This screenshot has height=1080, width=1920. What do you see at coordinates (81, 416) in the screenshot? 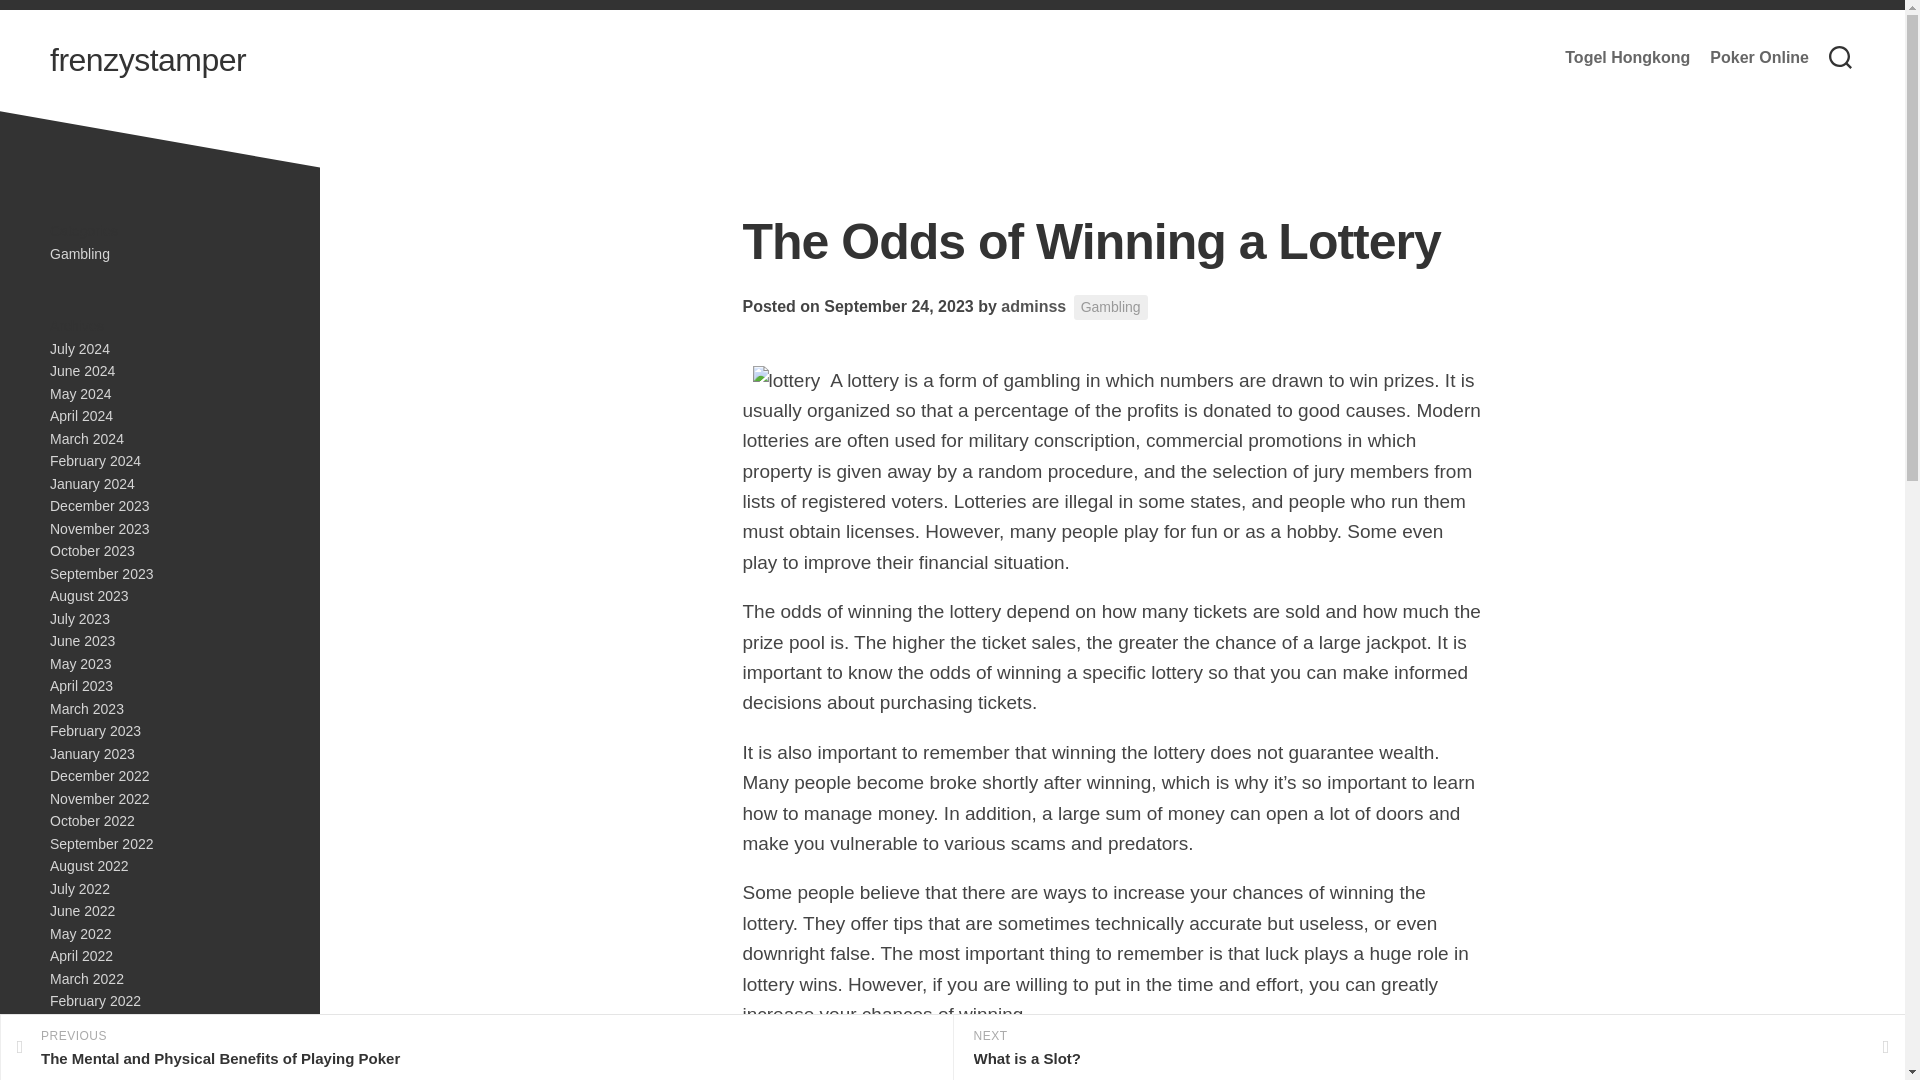
I see `February 2024` at bounding box center [81, 416].